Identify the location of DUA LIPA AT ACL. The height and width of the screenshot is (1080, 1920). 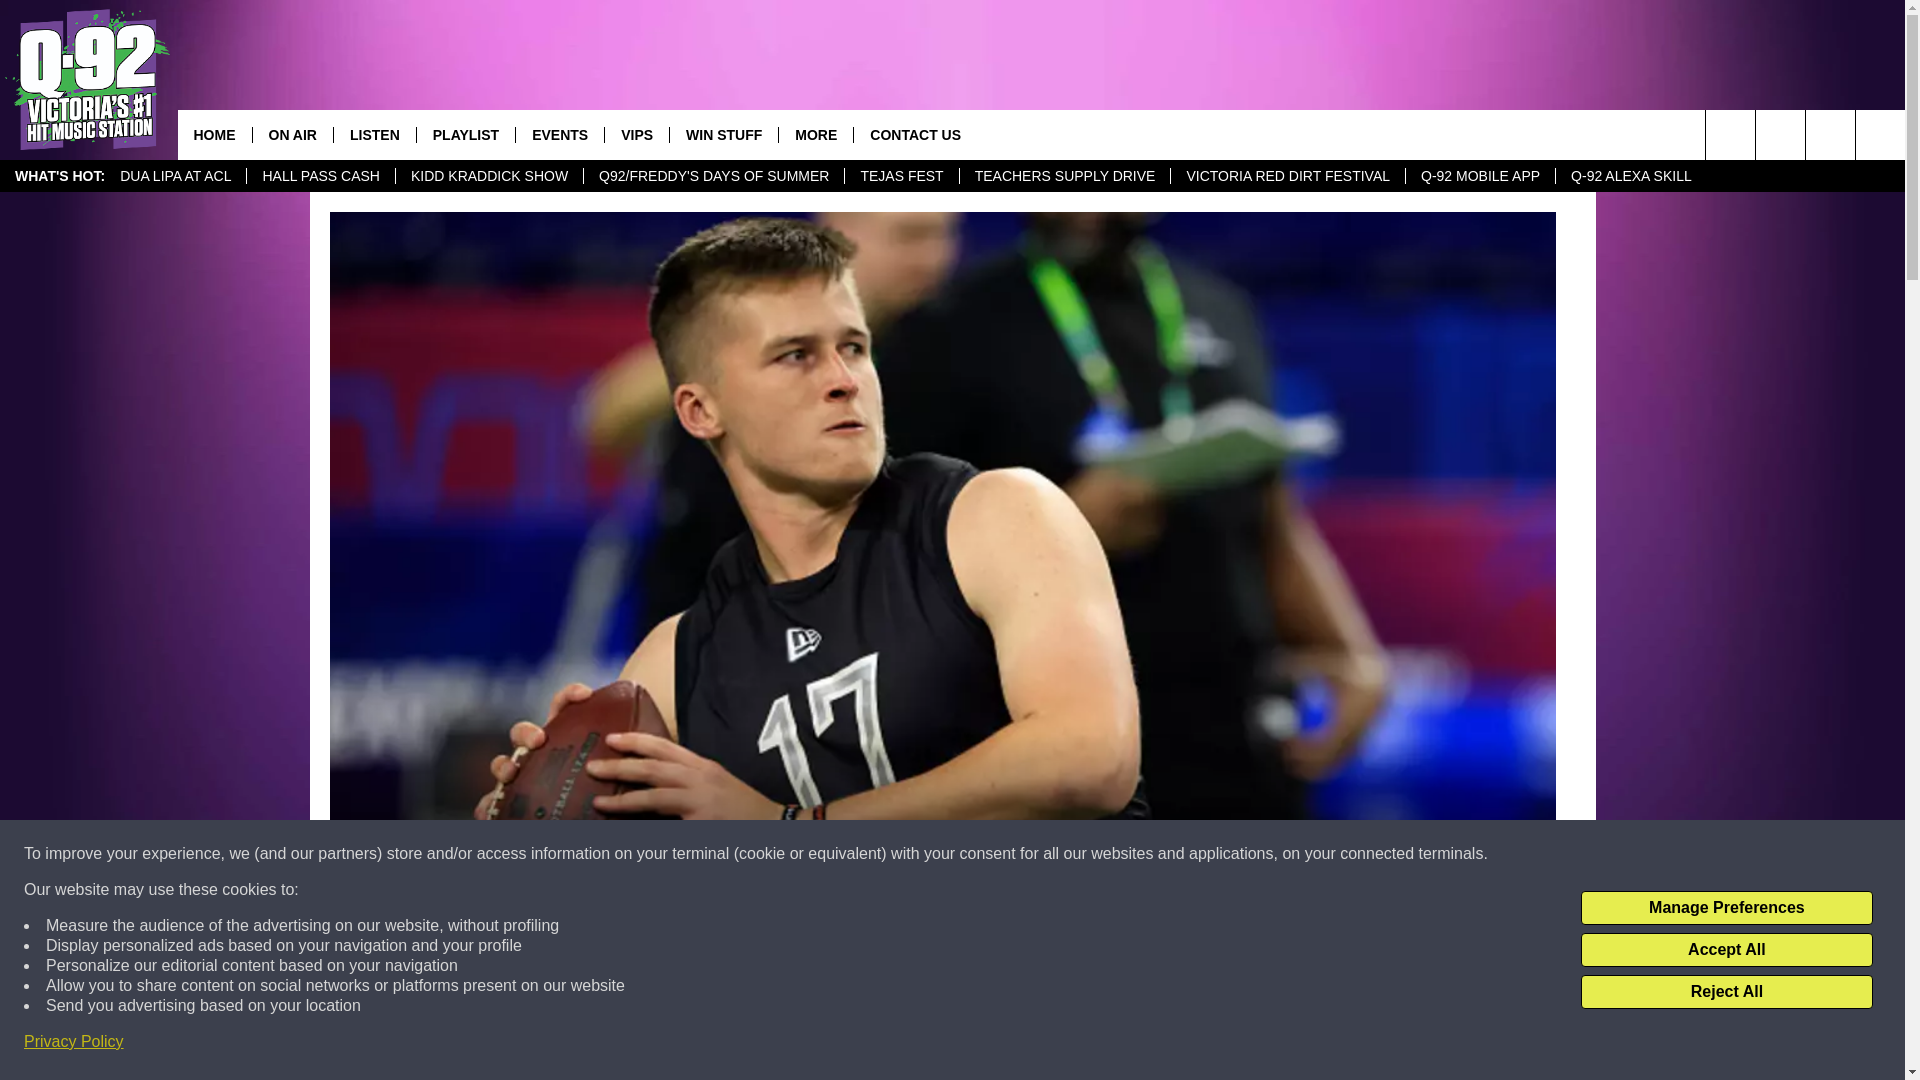
(175, 176).